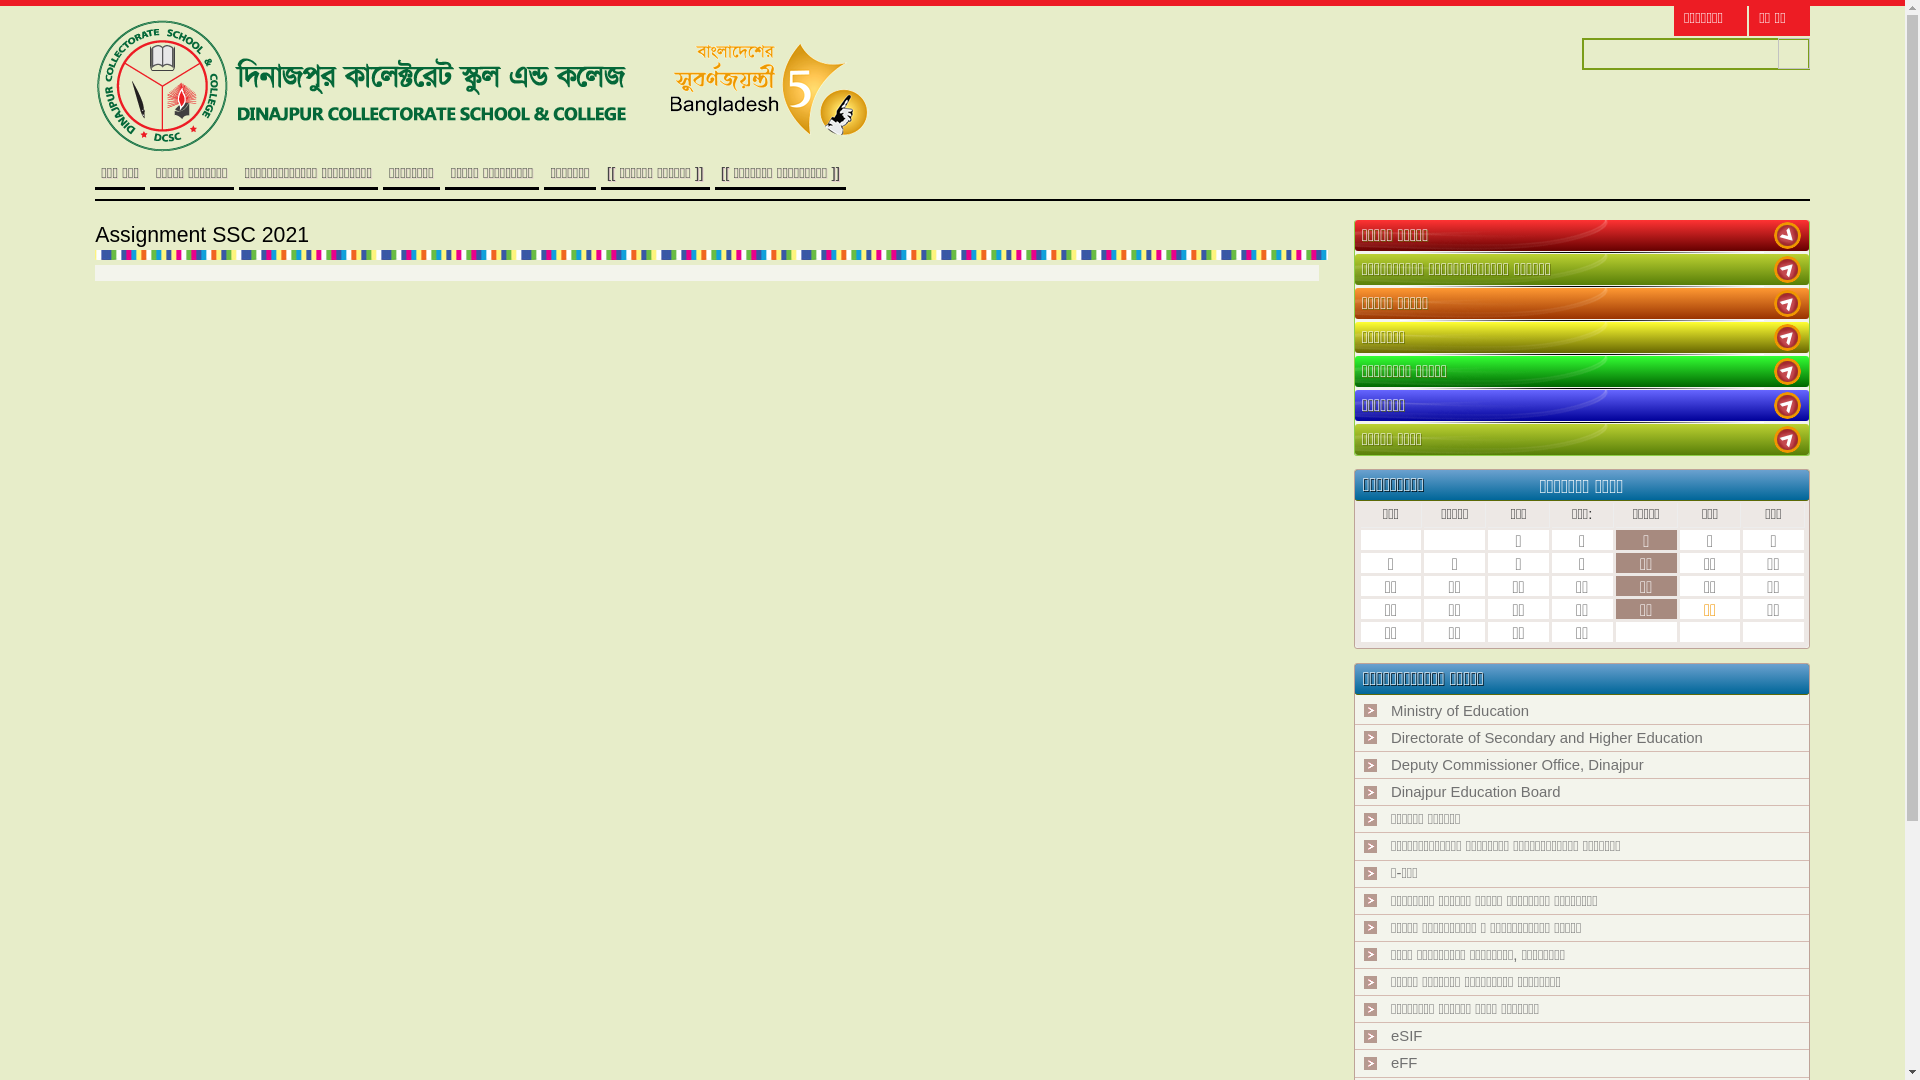 Image resolution: width=1920 pixels, height=1080 pixels. What do you see at coordinates (1547, 738) in the screenshot?
I see `Directorate of Secondary and Higher Education` at bounding box center [1547, 738].